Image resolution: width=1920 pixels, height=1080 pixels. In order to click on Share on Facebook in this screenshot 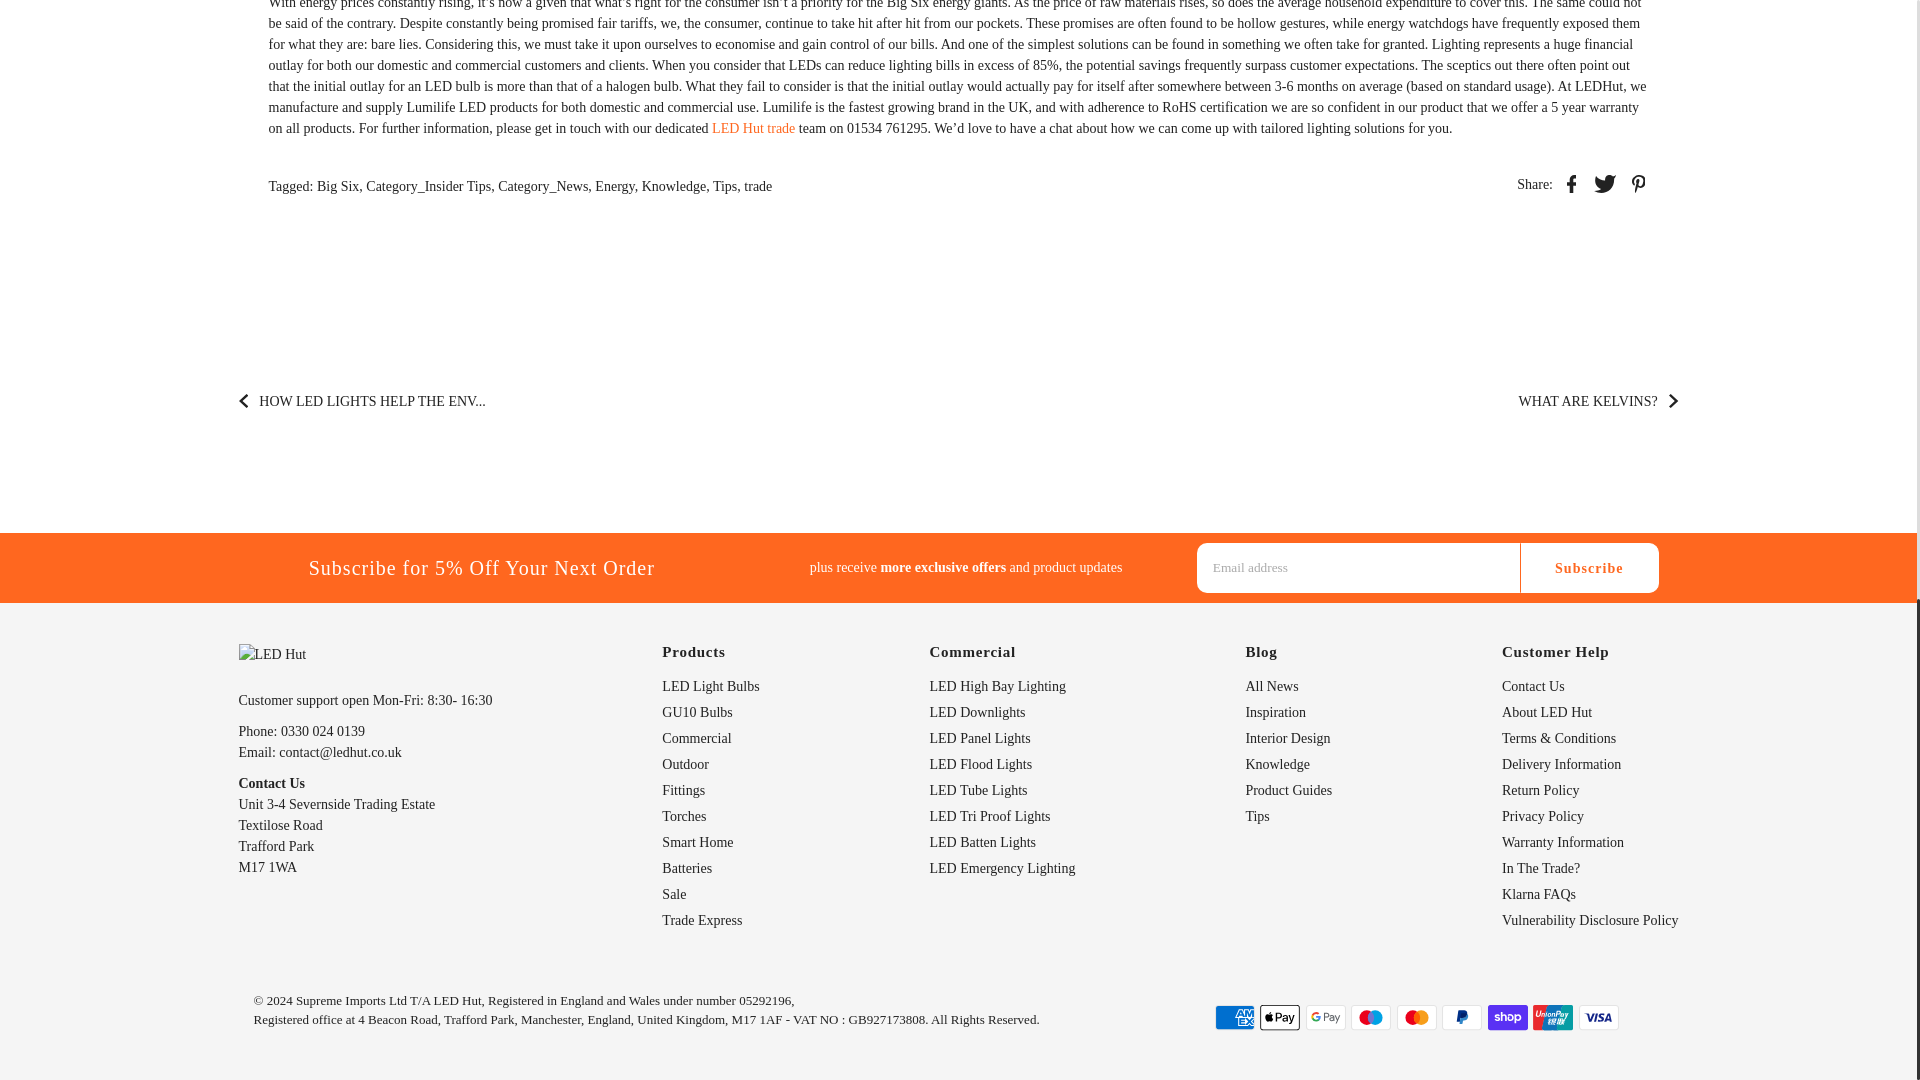, I will do `click(1570, 182)`.